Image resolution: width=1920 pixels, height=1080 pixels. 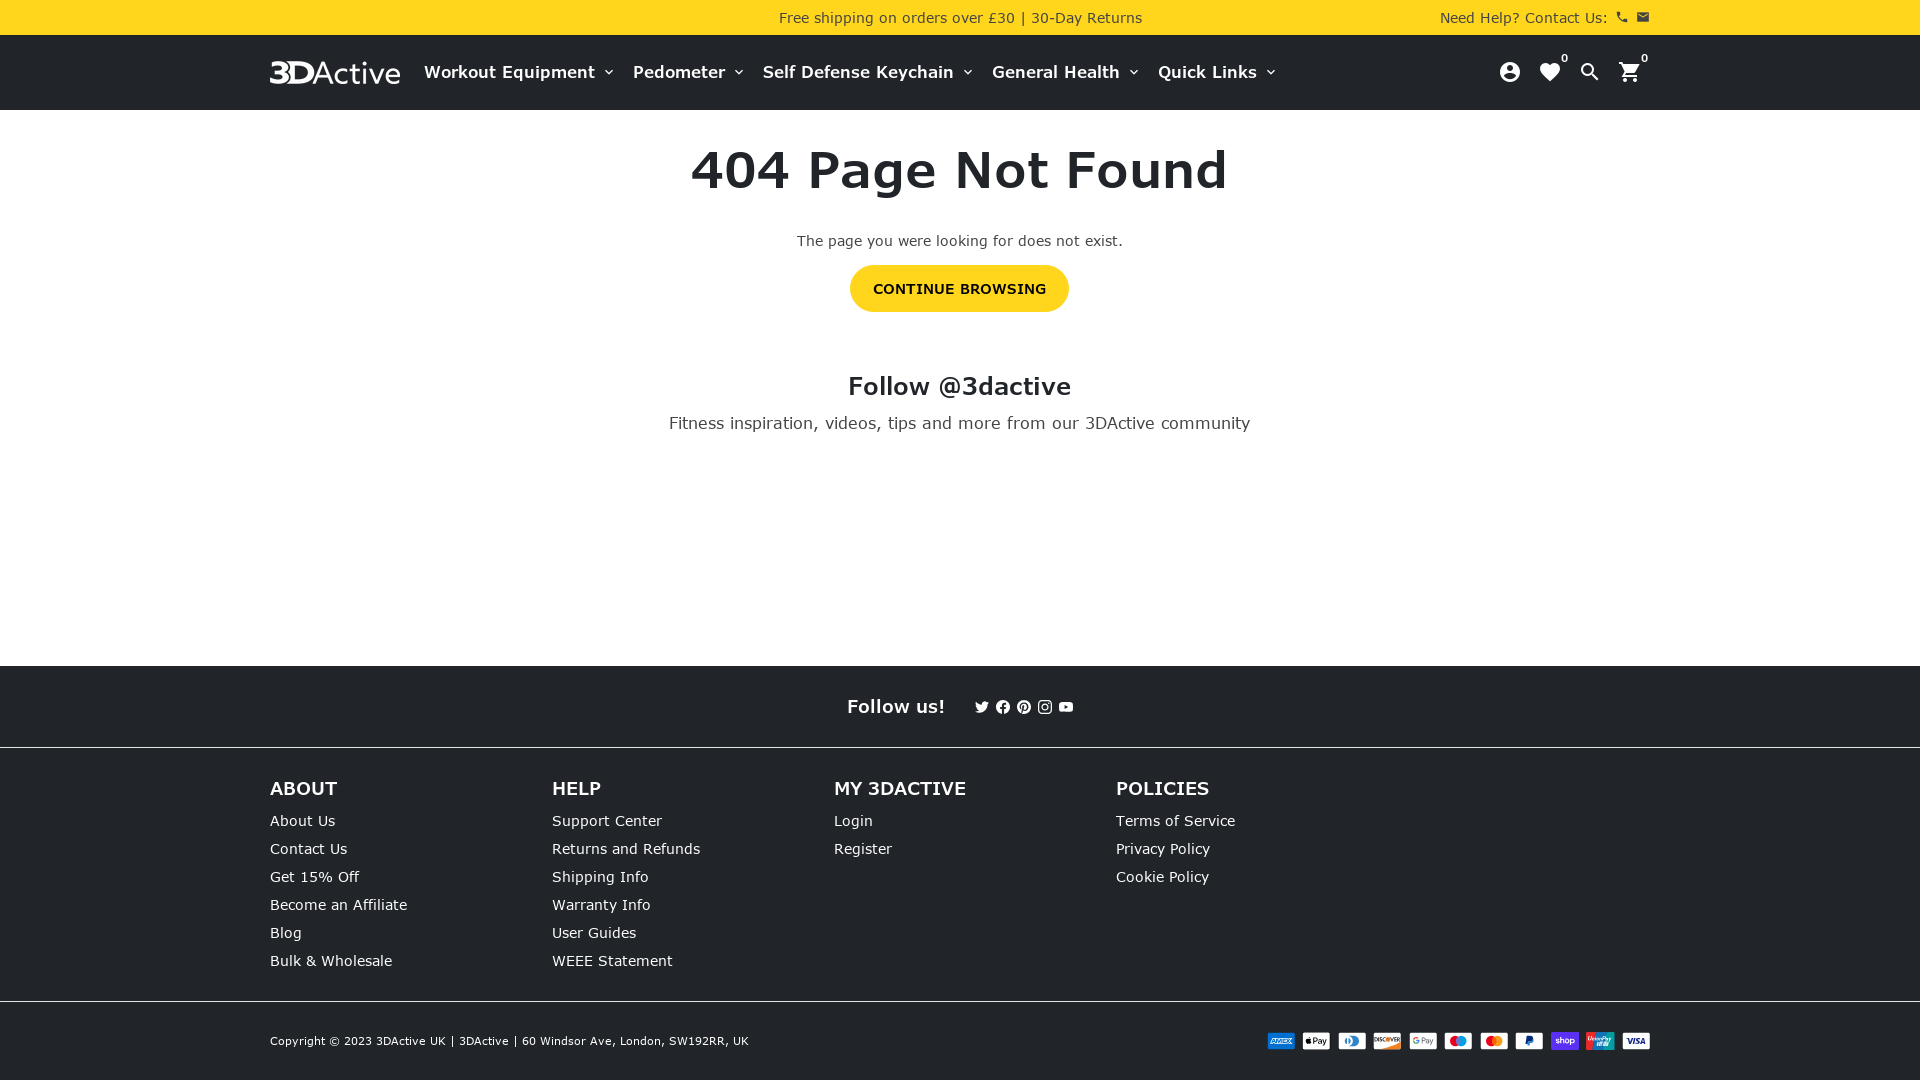 What do you see at coordinates (1024, 706) in the screenshot?
I see `3DActive UK on Pinterest` at bounding box center [1024, 706].